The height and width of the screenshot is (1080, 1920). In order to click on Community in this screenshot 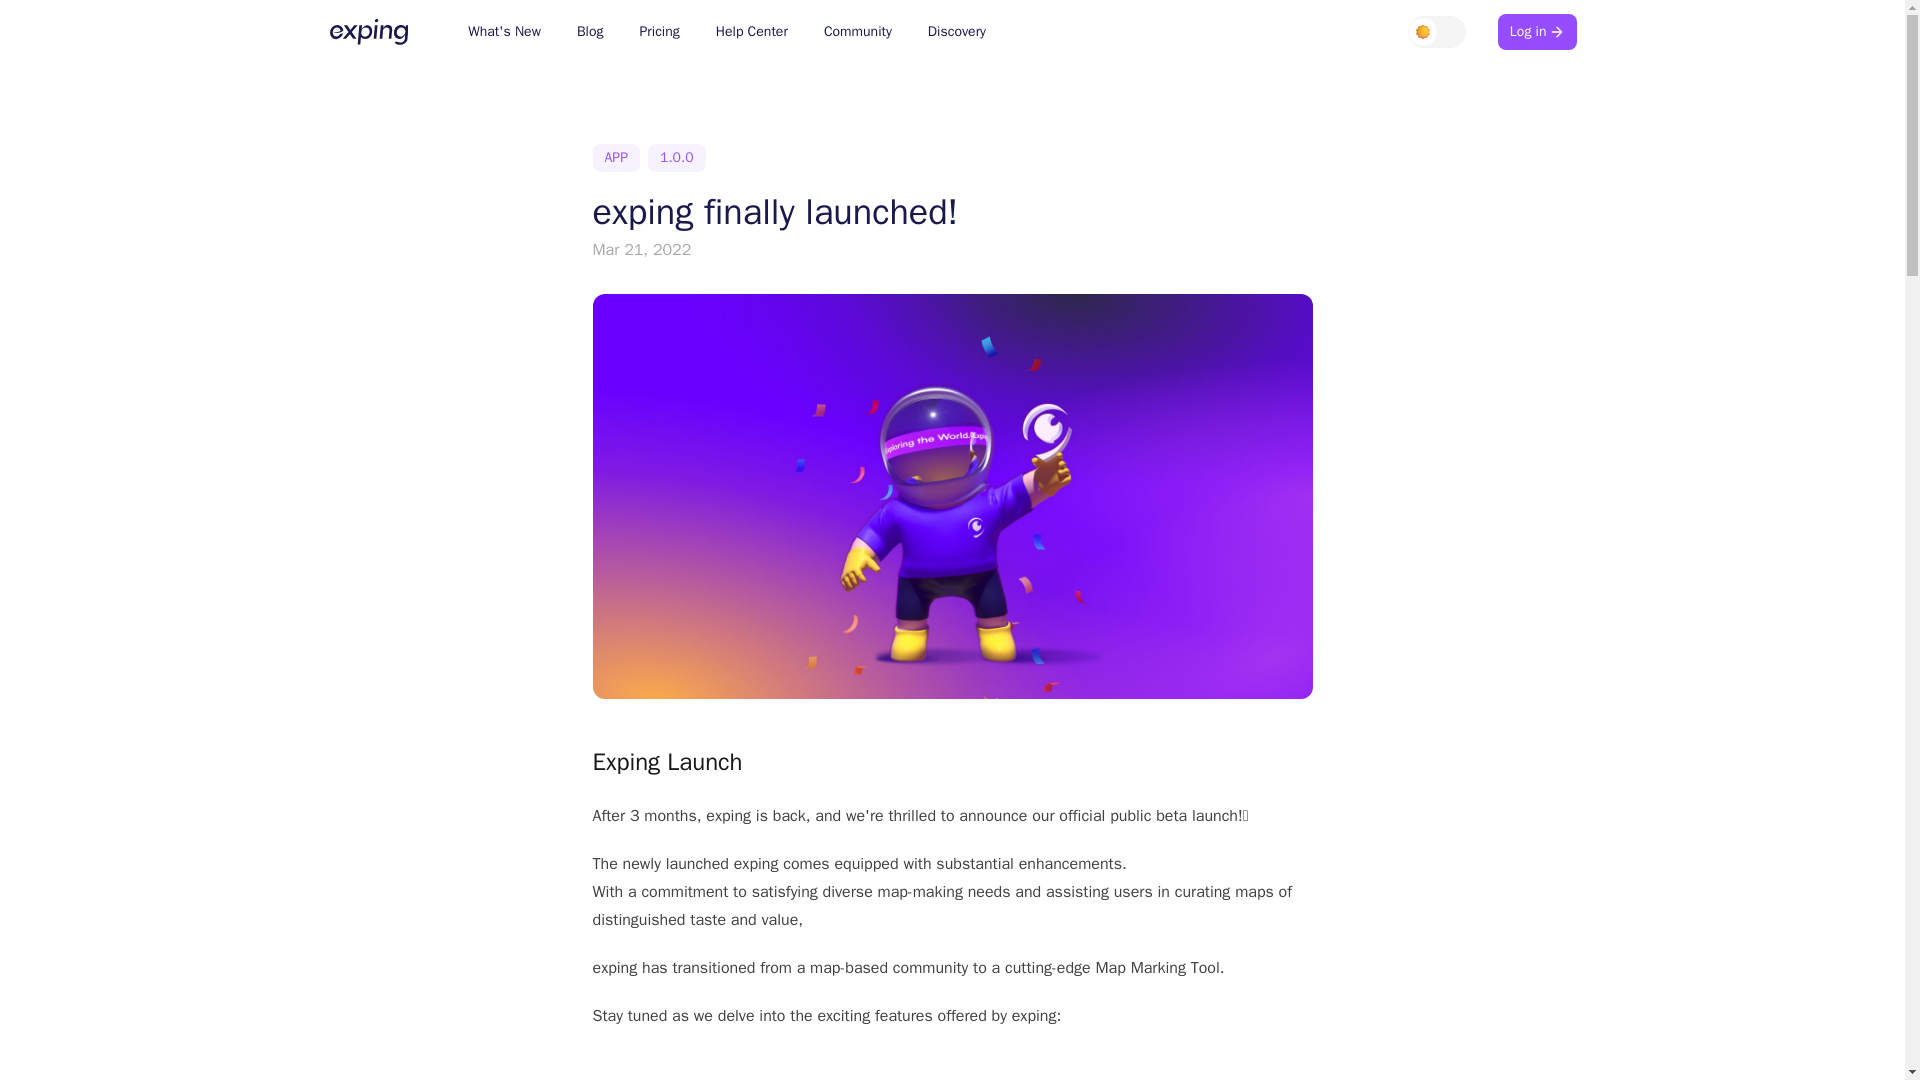, I will do `click(858, 32)`.